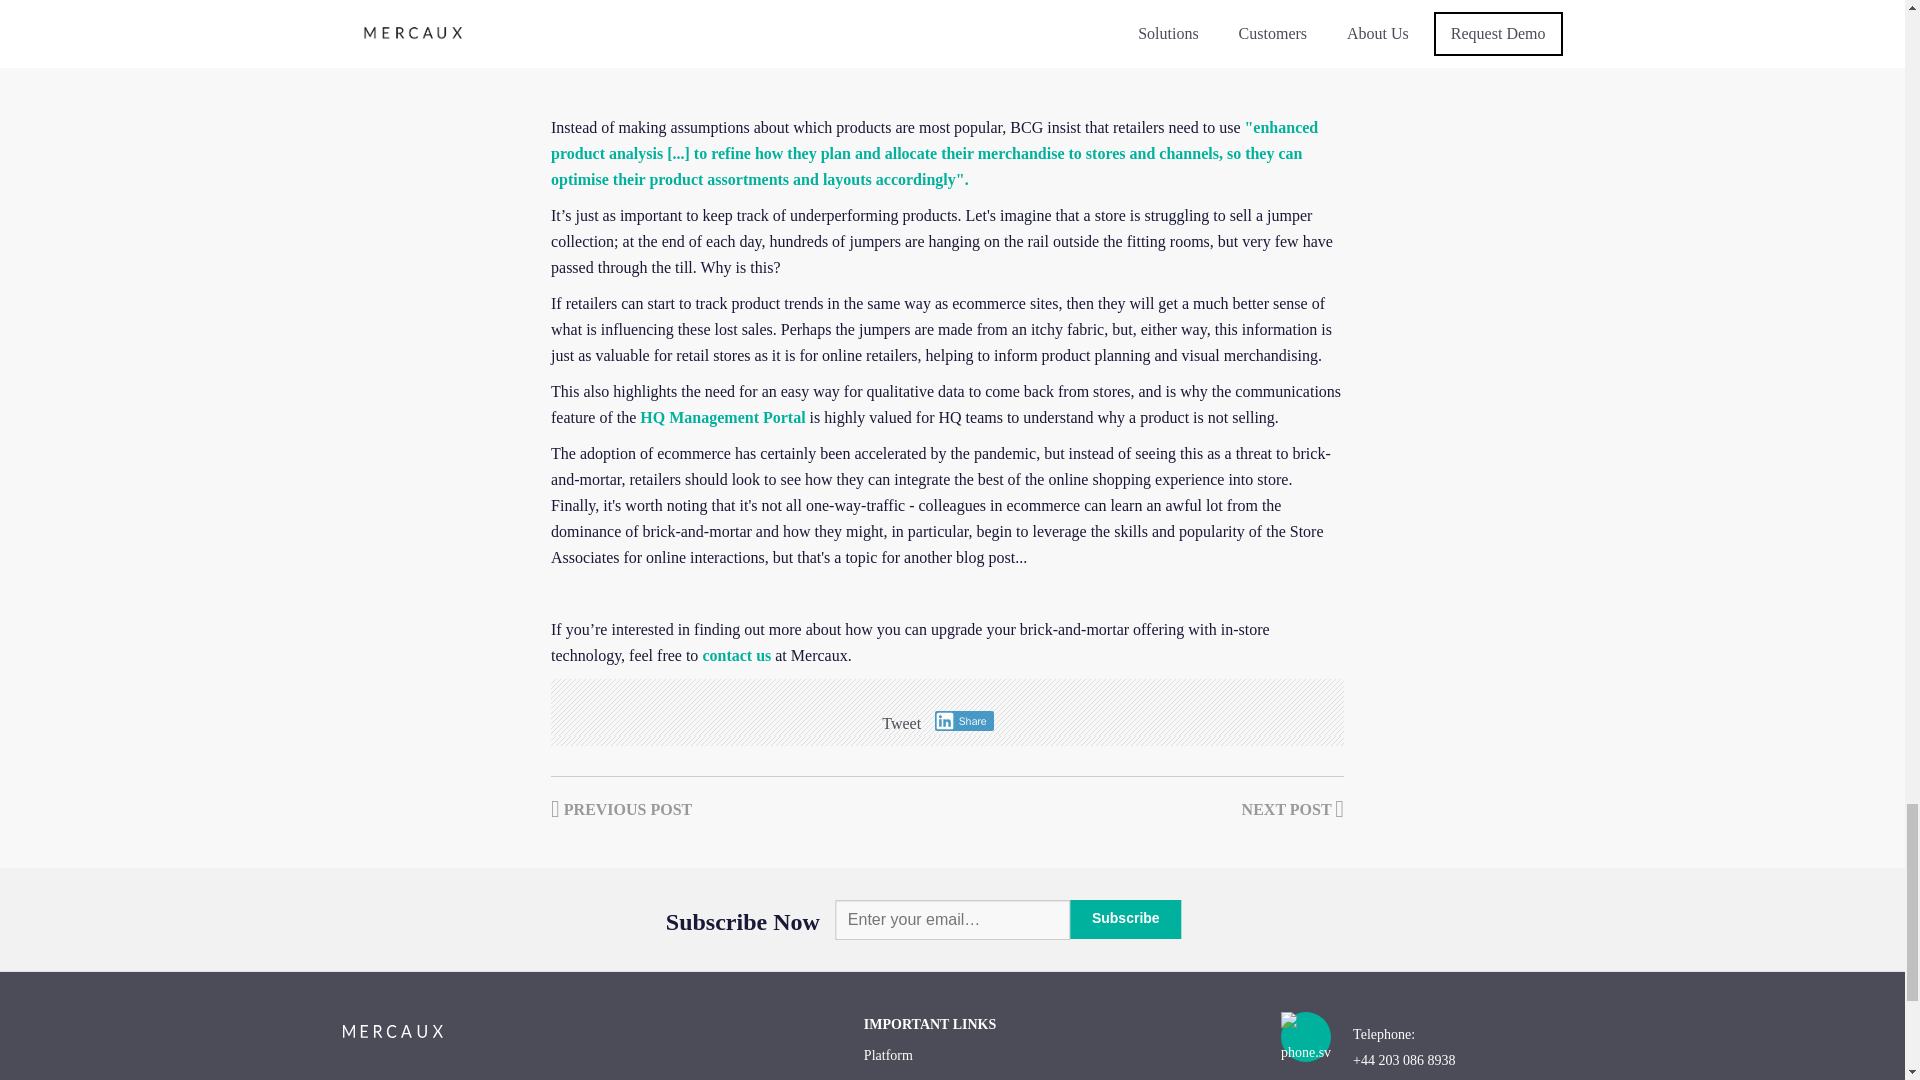 This screenshot has width=1920, height=1080. What do you see at coordinates (1056, 1076) in the screenshot?
I see `Customers` at bounding box center [1056, 1076].